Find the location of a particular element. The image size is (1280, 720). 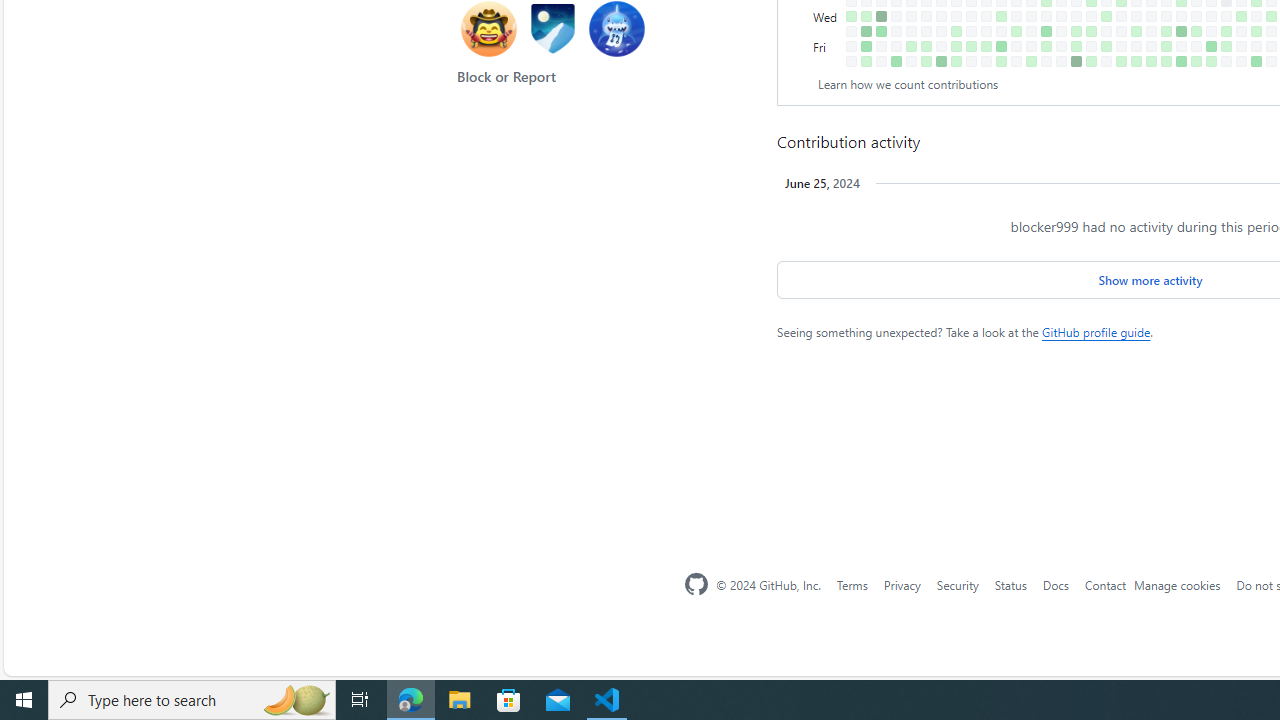

No contributions on June 14th. is located at coordinates (1196, 46).